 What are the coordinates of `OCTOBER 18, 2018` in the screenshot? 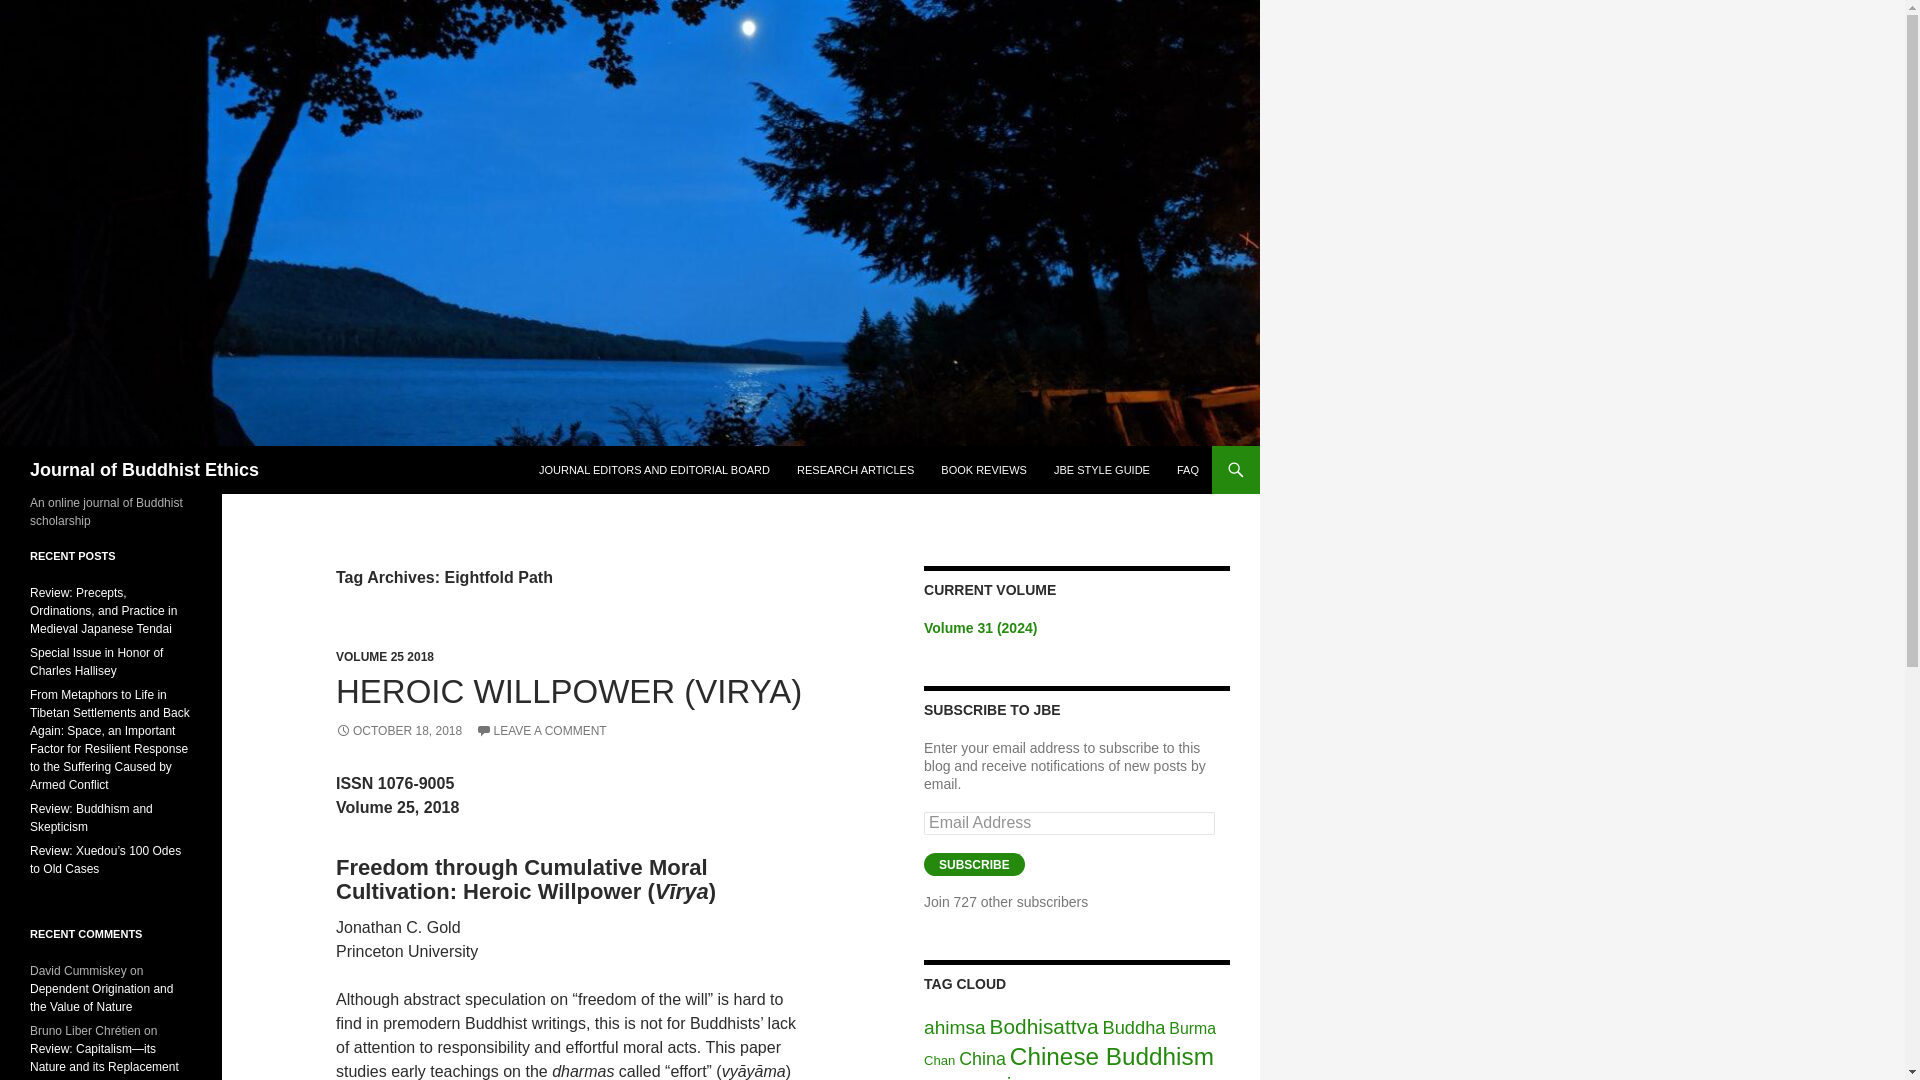 It's located at (399, 730).